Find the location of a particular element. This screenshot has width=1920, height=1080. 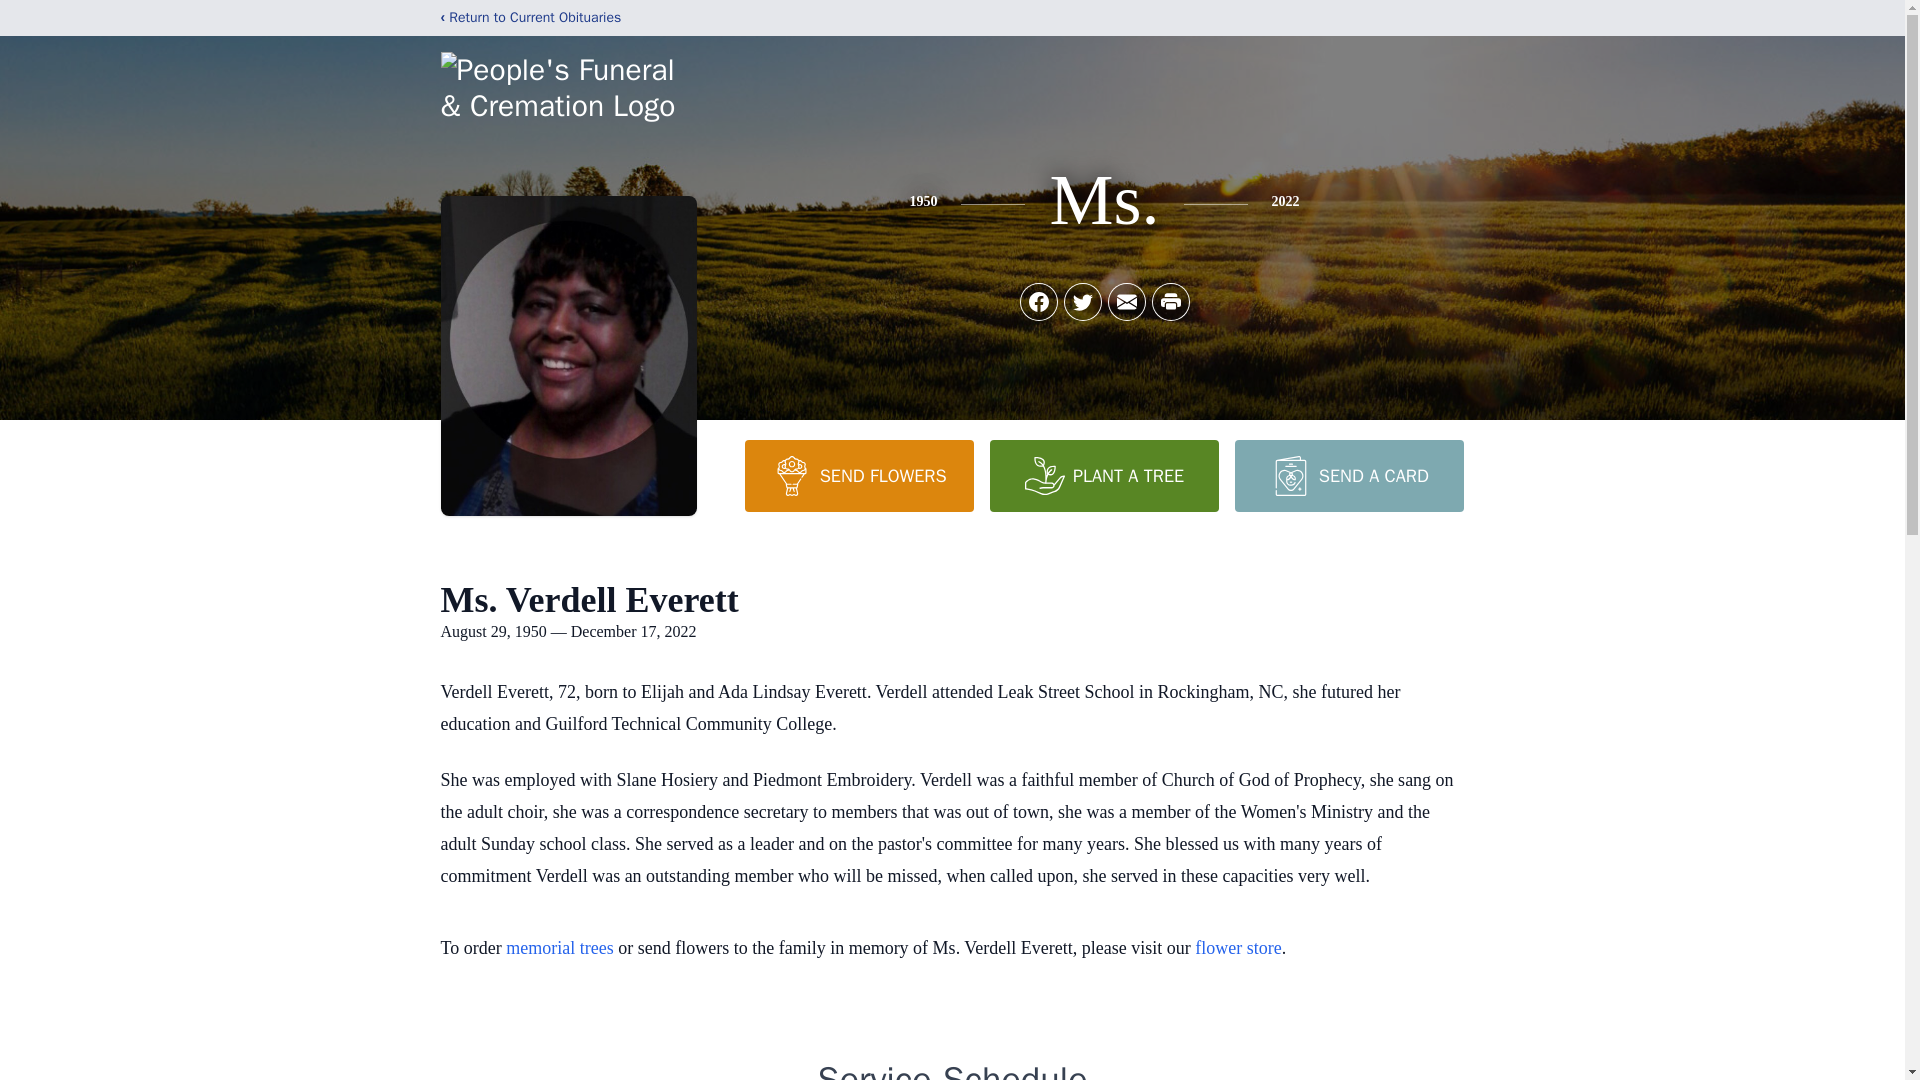

flower store is located at coordinates (1237, 948).